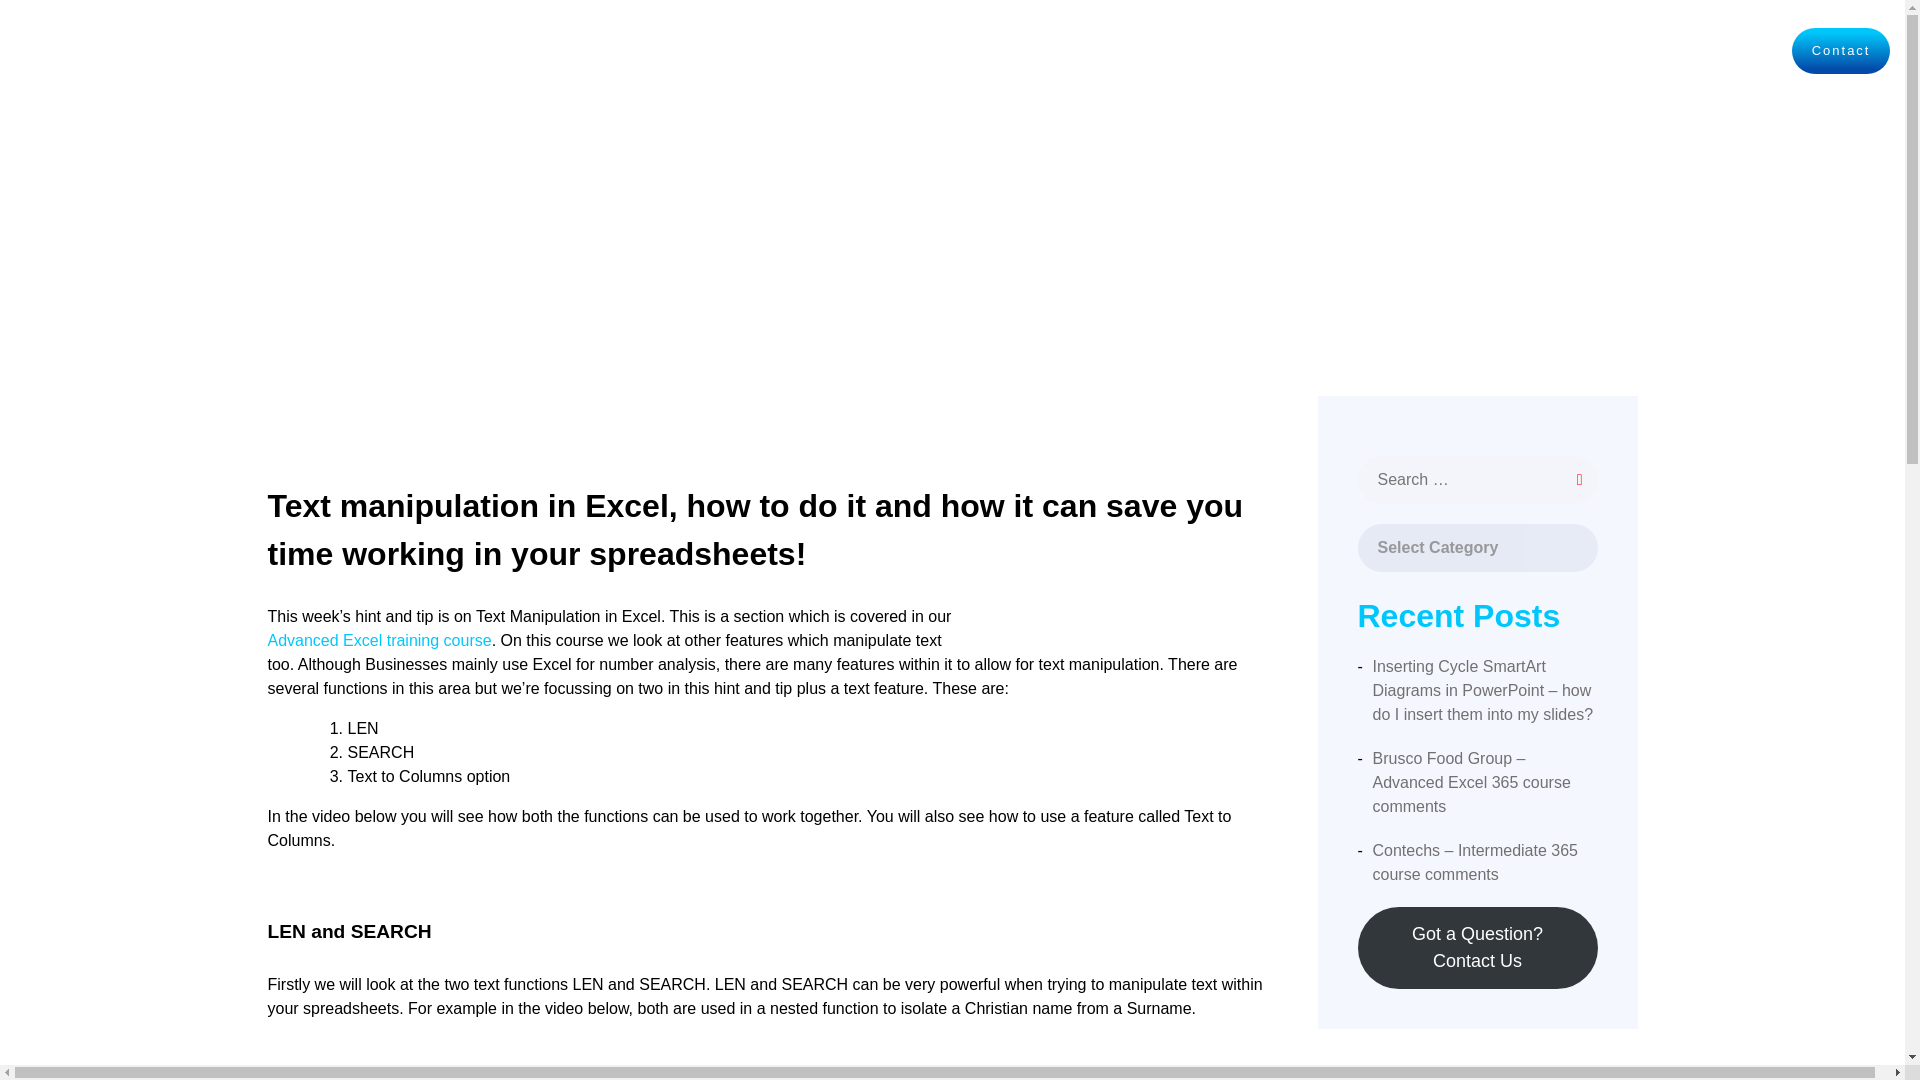 The height and width of the screenshot is (1080, 1920). I want to click on Hints and Tips, so click(1502, 50).